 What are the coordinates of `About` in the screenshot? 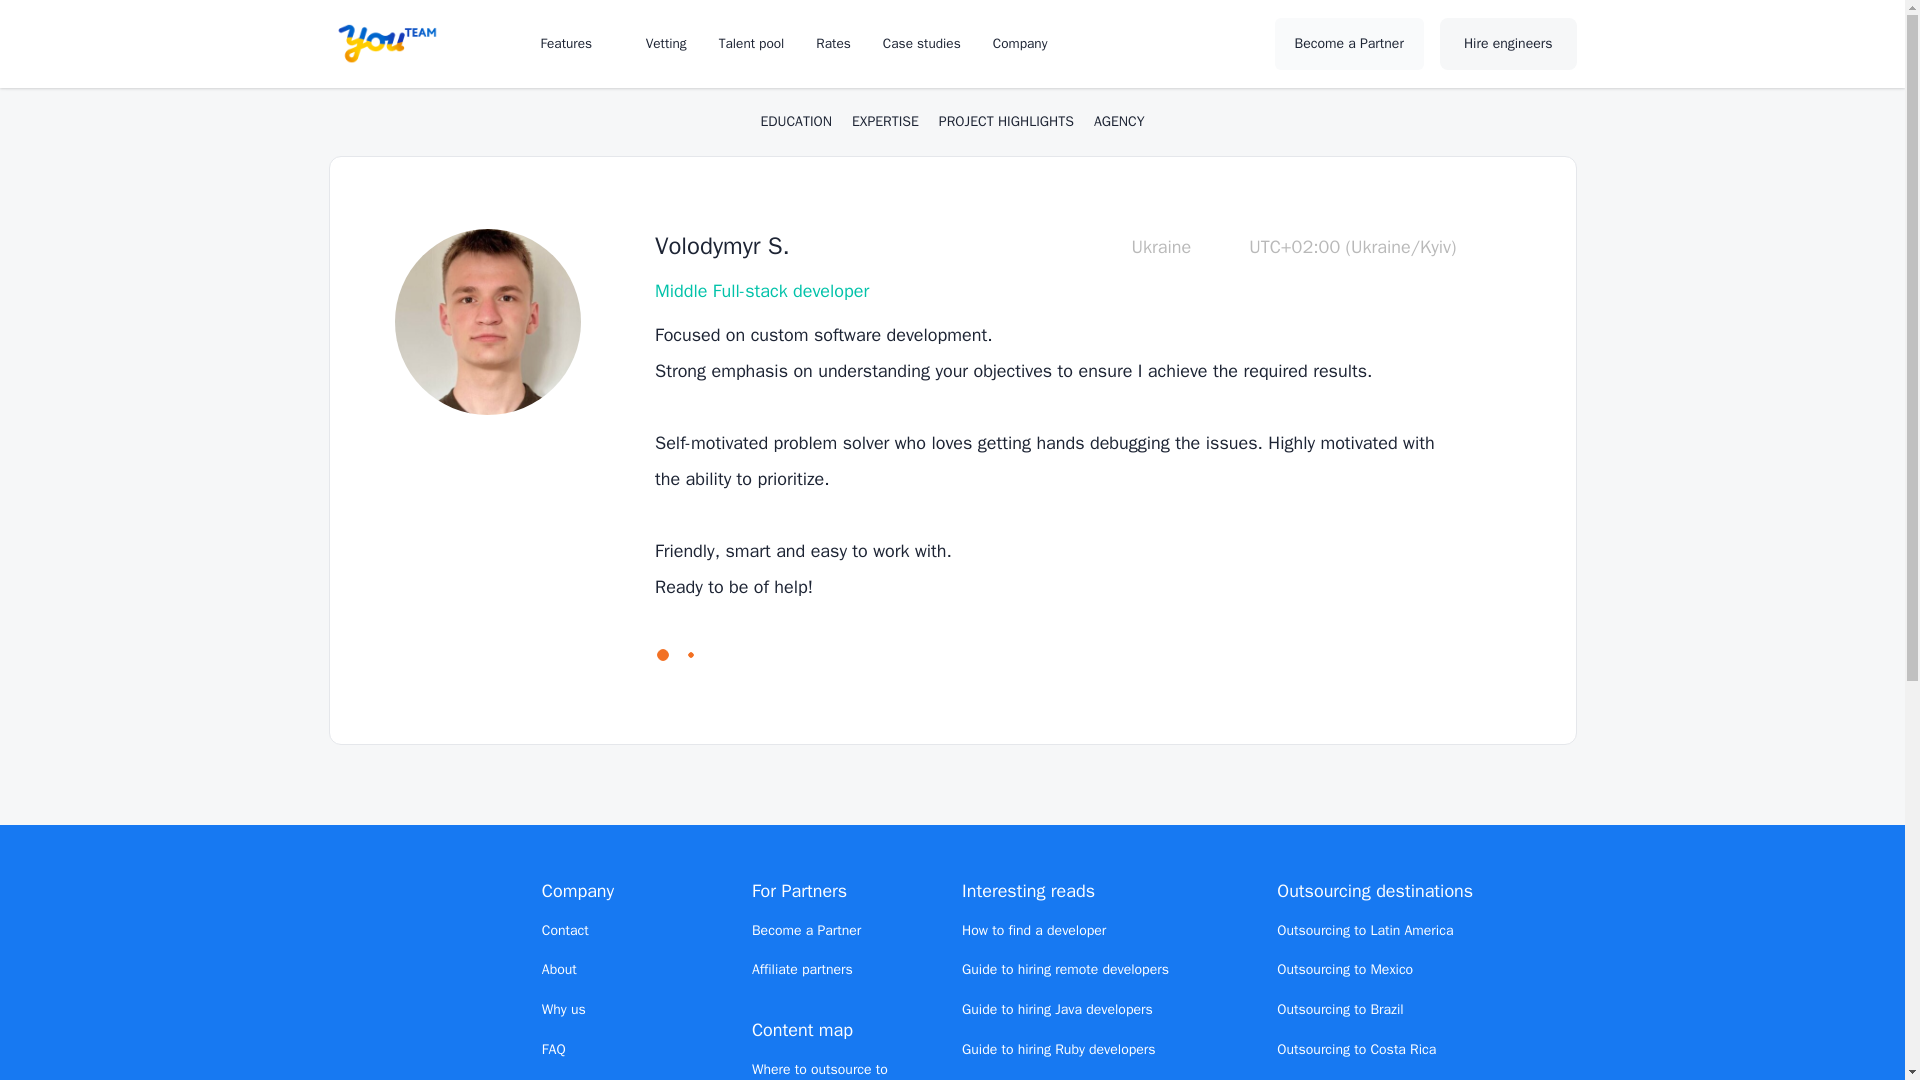 It's located at (559, 970).